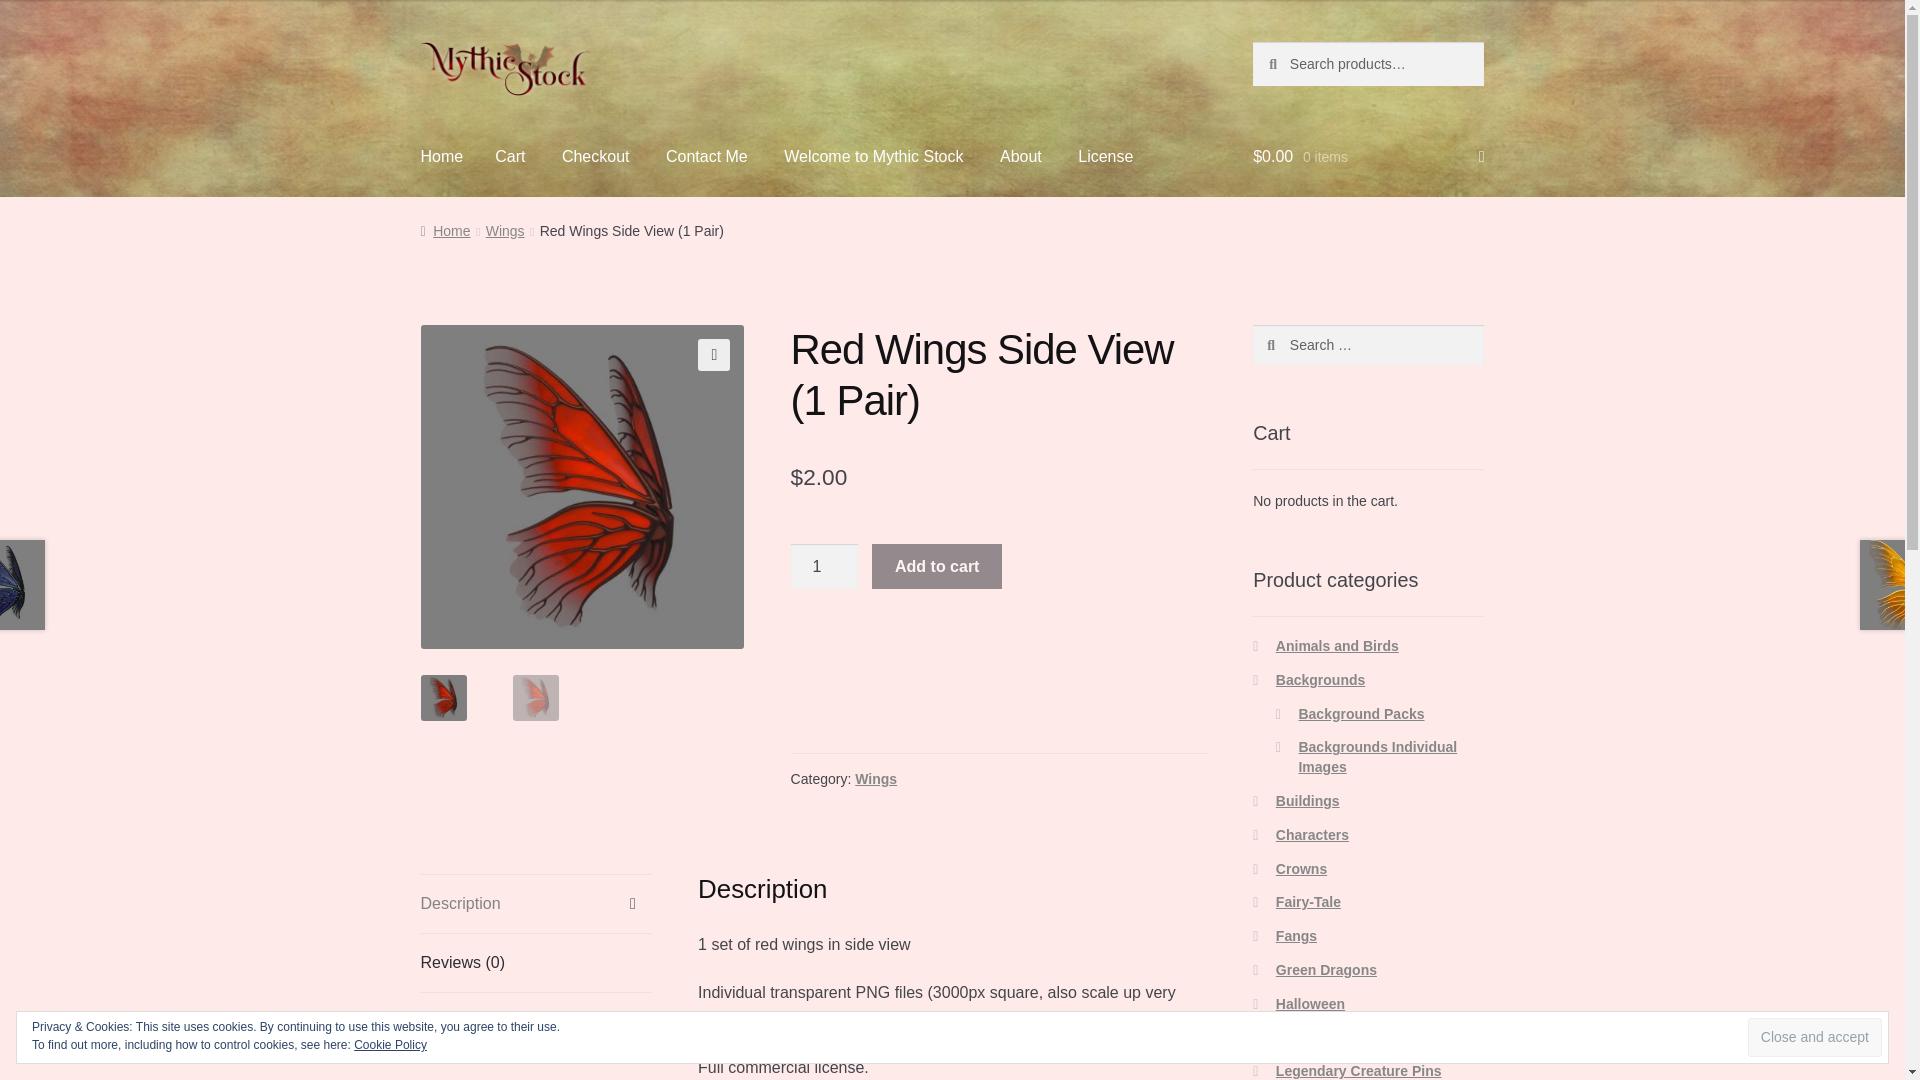 The width and height of the screenshot is (1920, 1080). Describe the element at coordinates (442, 156) in the screenshot. I see `Home` at that location.